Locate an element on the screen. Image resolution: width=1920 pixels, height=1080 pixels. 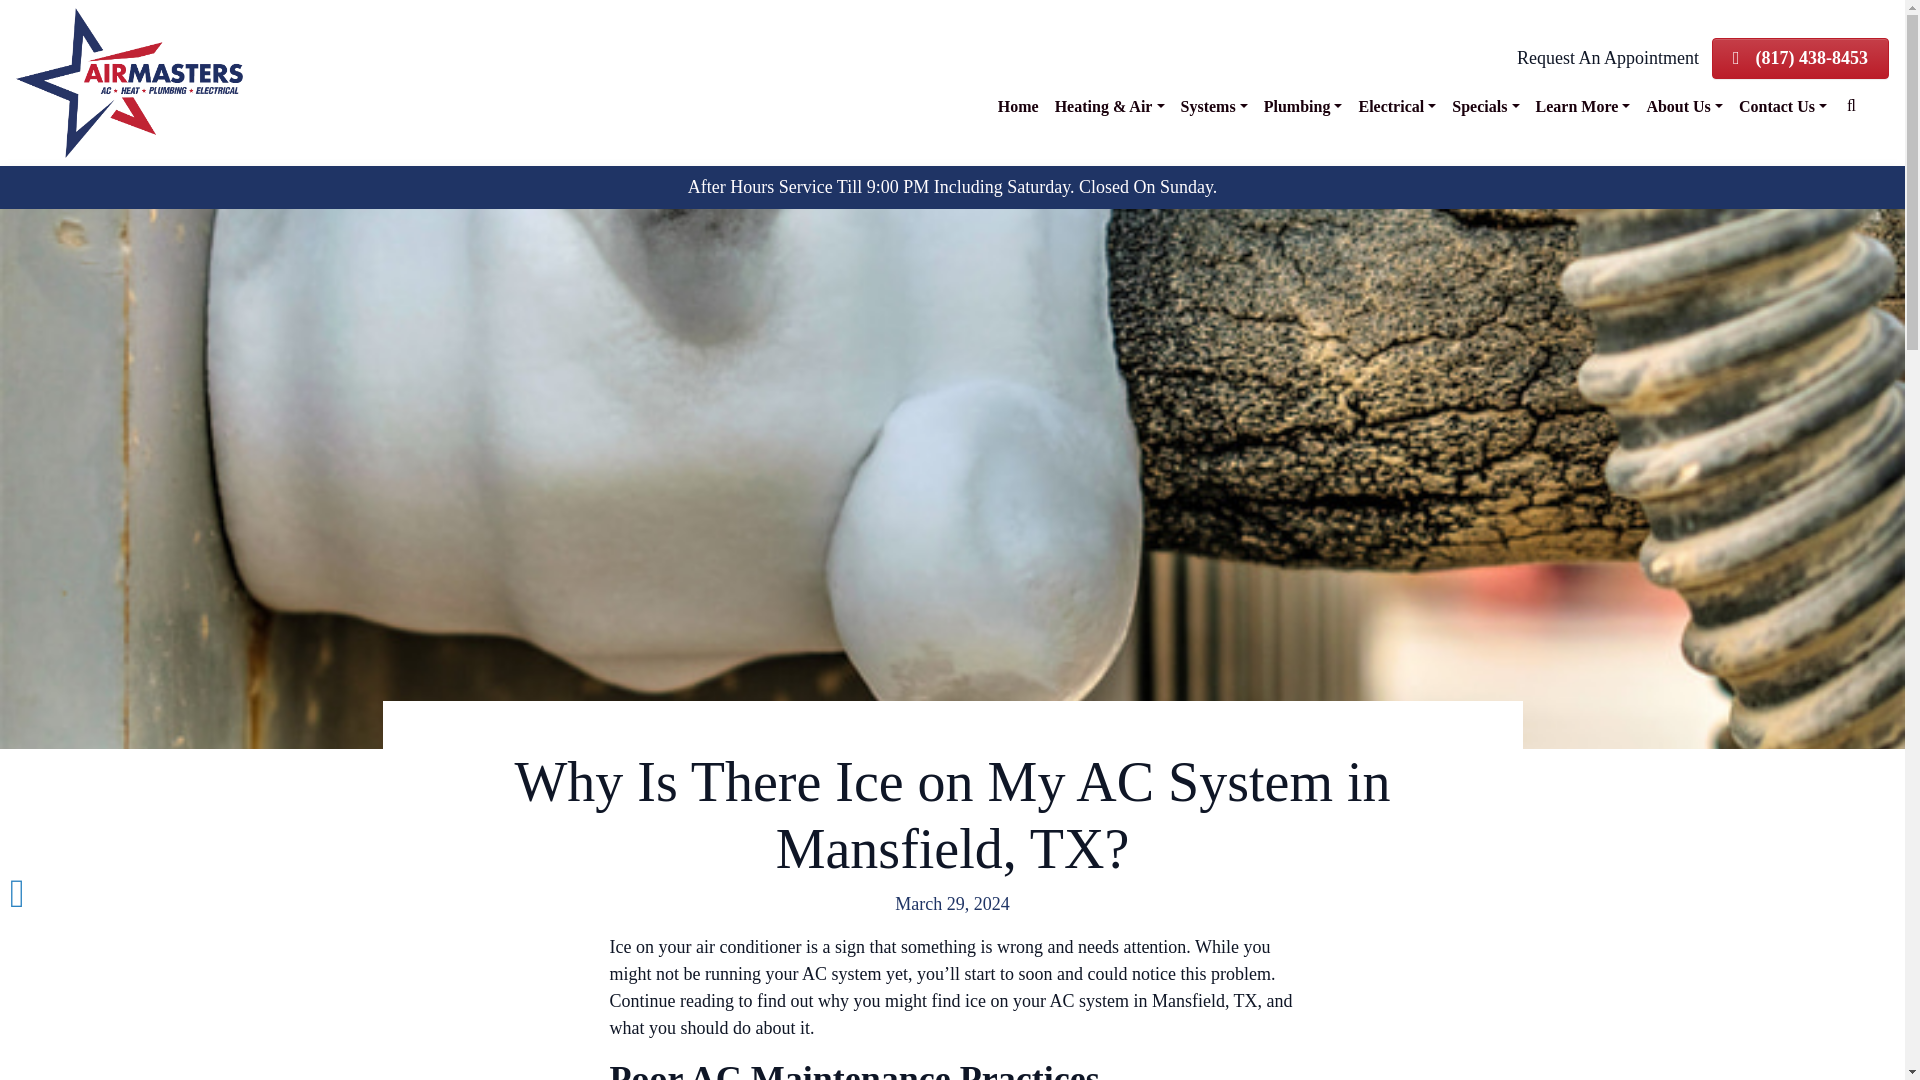
Specials is located at coordinates (1484, 107).